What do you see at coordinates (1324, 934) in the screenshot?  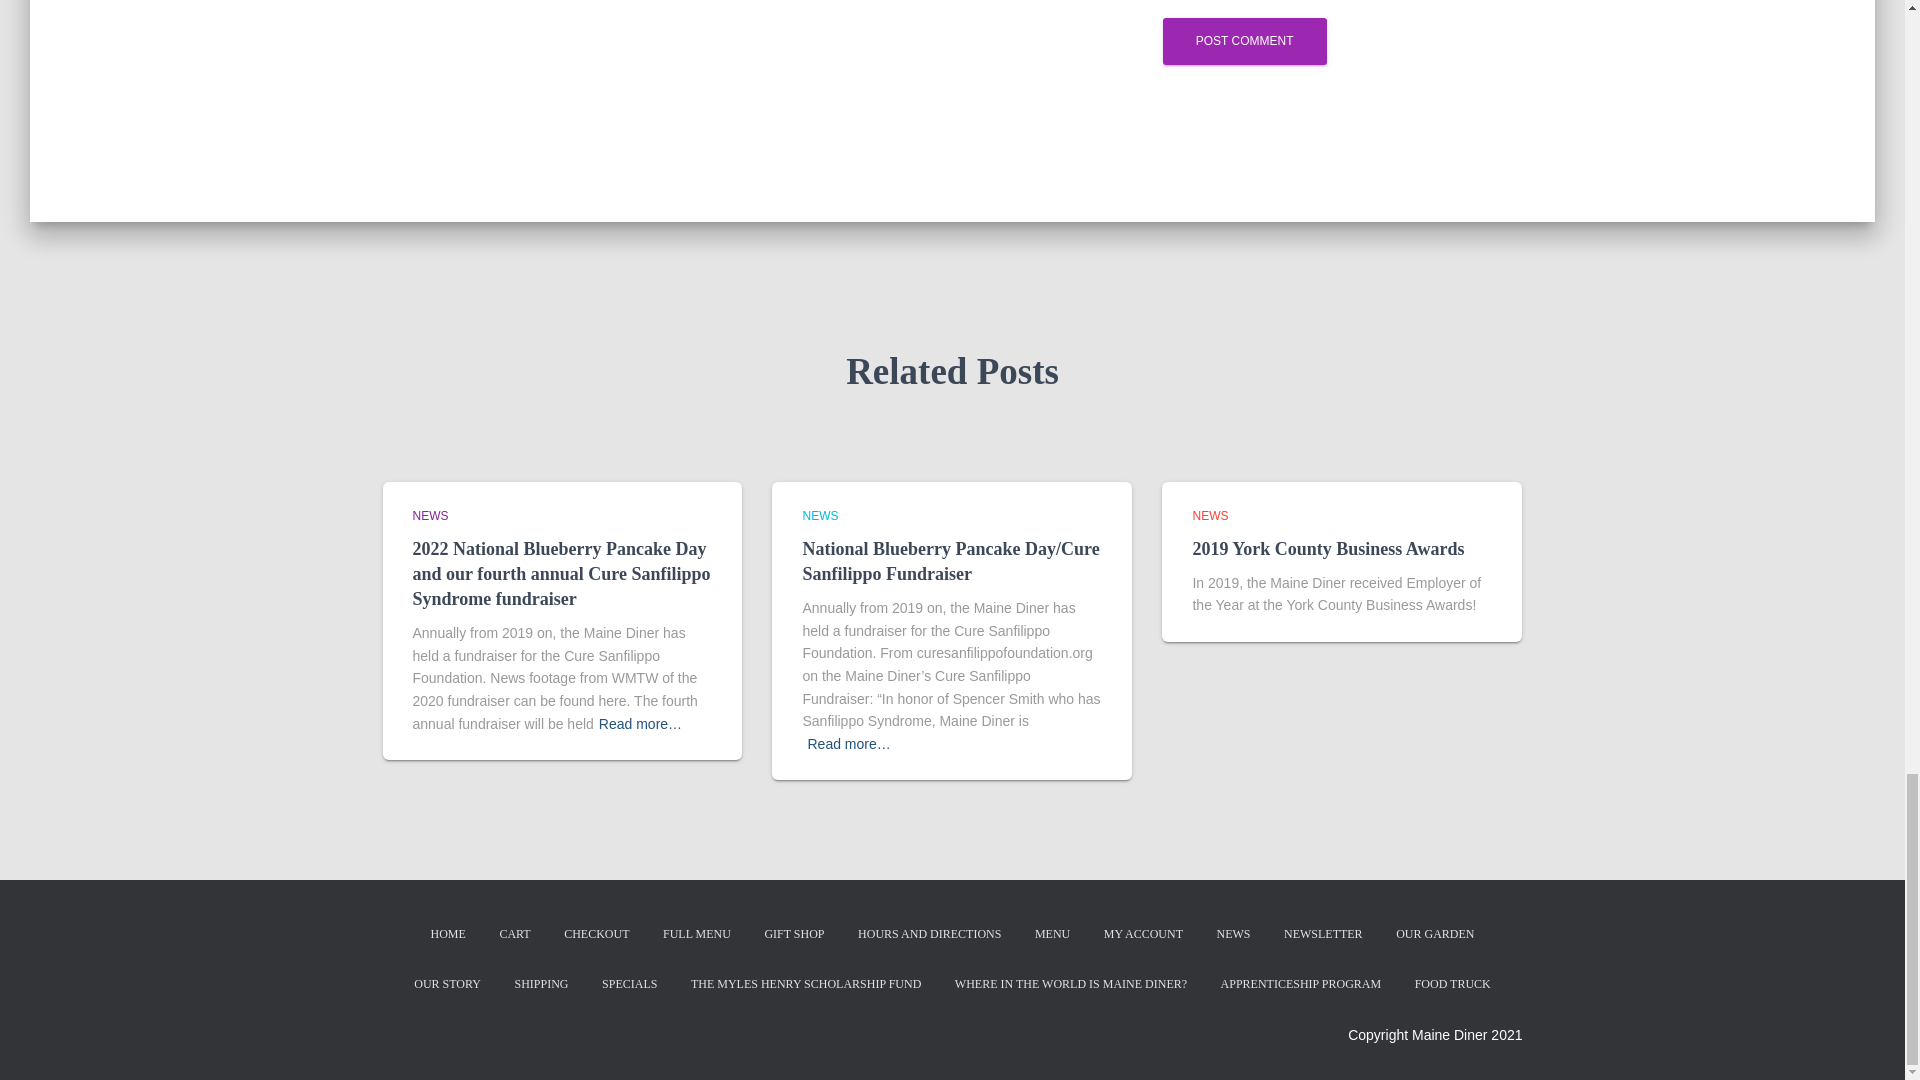 I see `NEWSLETTER` at bounding box center [1324, 934].